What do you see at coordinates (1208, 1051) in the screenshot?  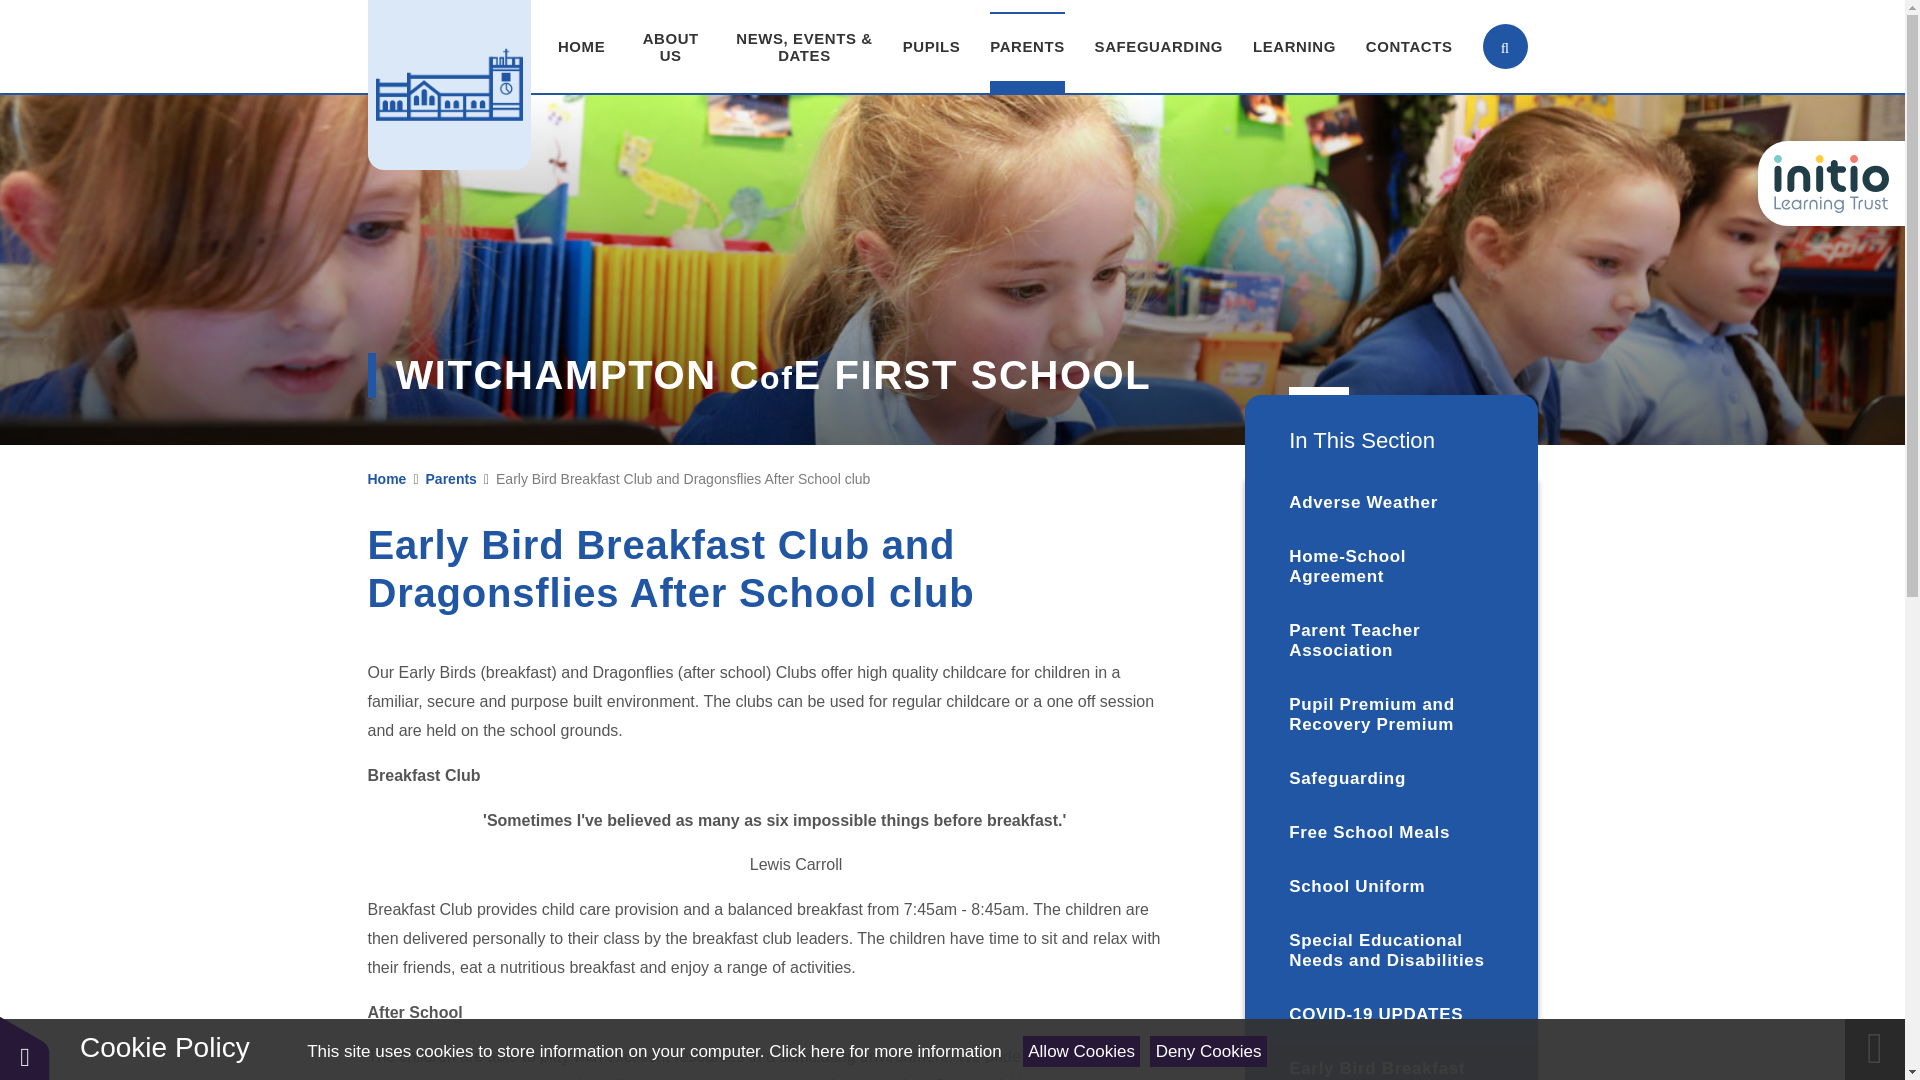 I see `Deny Cookies` at bounding box center [1208, 1051].